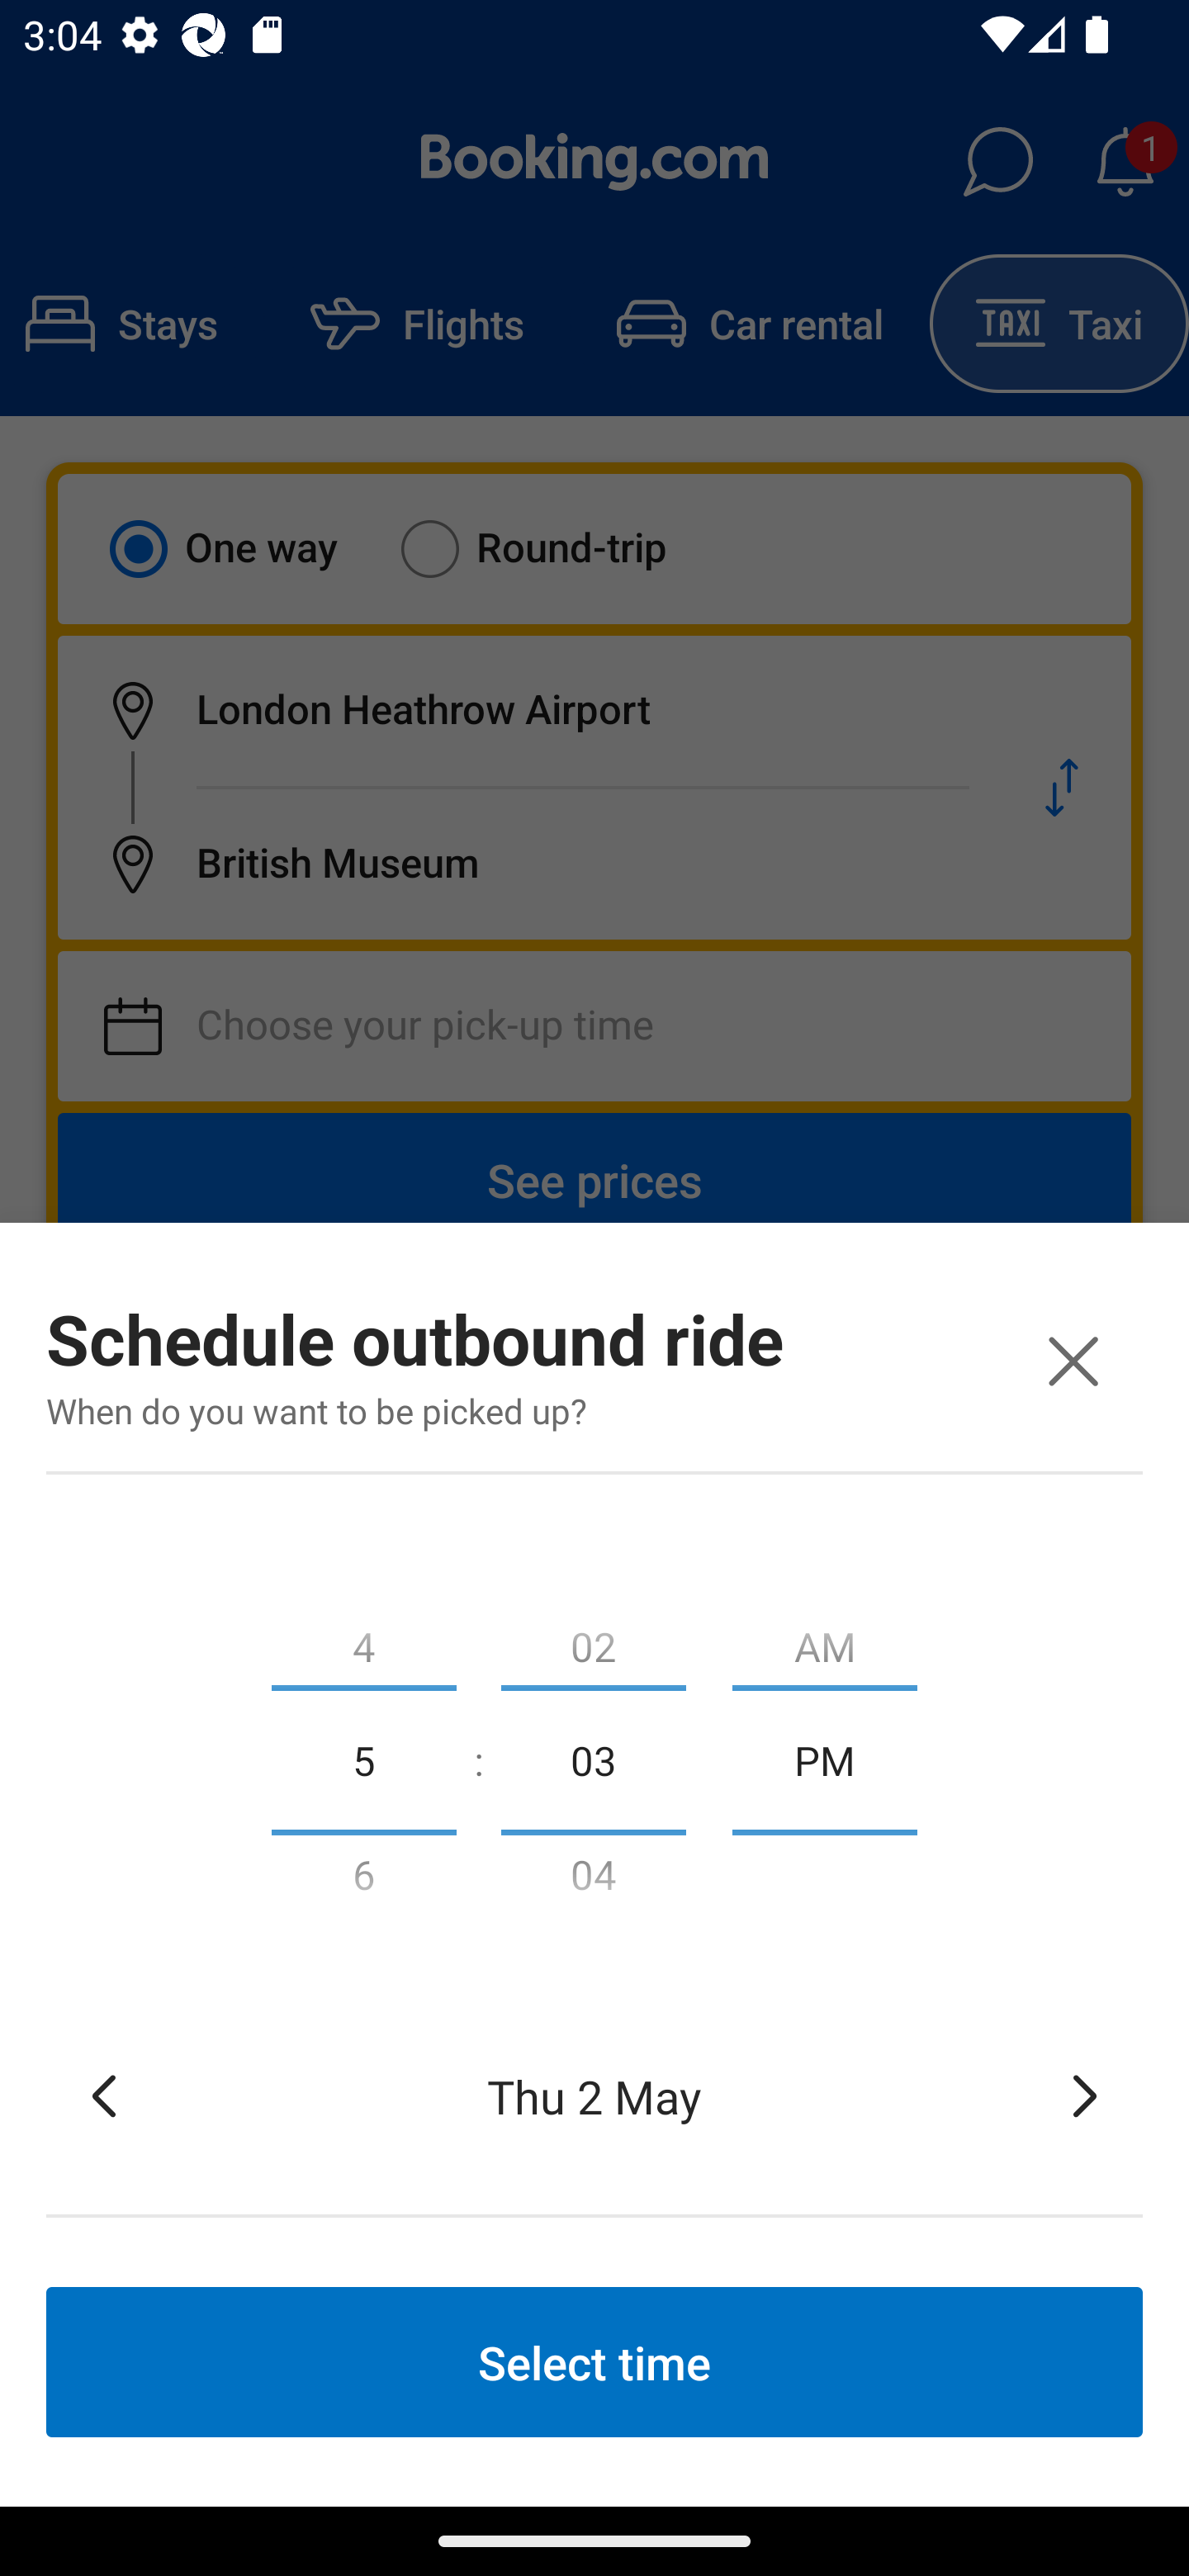 This screenshot has height=2576, width=1189. What do you see at coordinates (1085, 2095) in the screenshot?
I see `Tap to move forward to the next date` at bounding box center [1085, 2095].